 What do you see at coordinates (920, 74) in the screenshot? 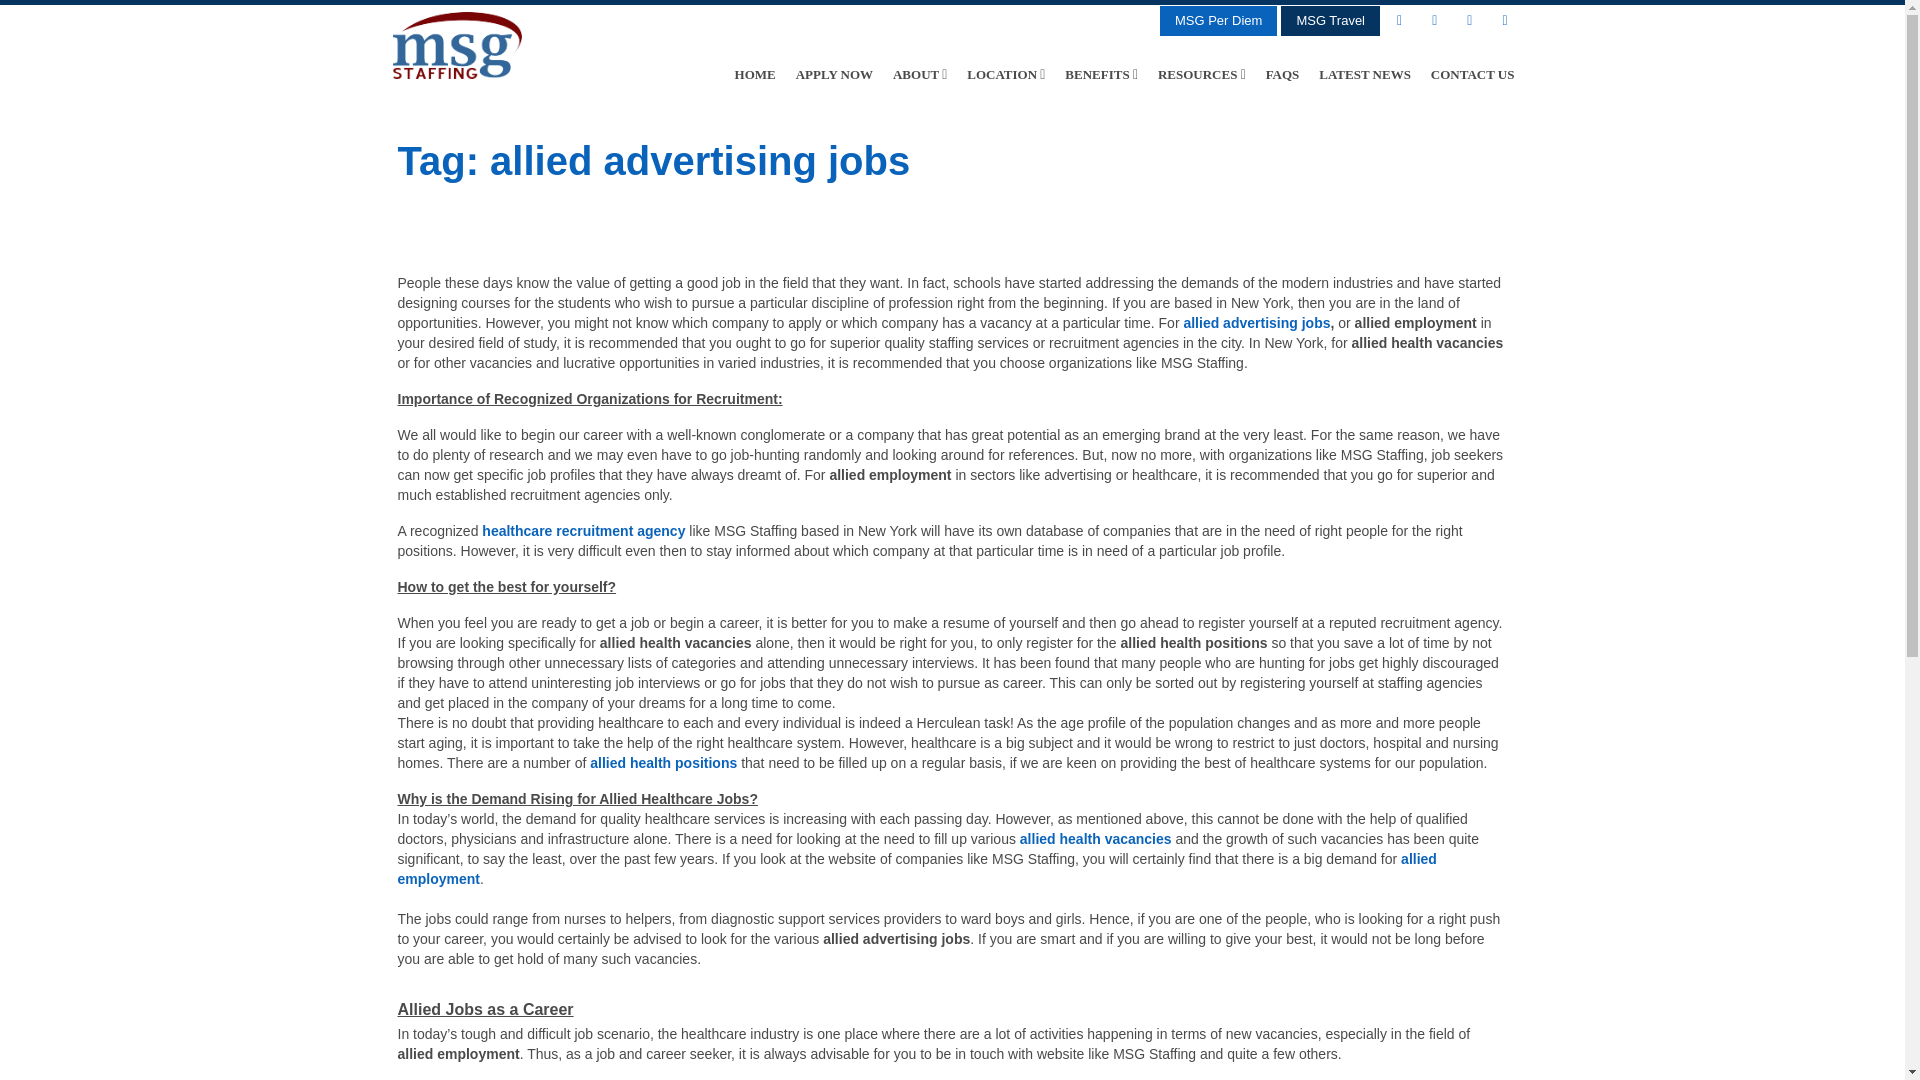
I see `ABOUT` at bounding box center [920, 74].